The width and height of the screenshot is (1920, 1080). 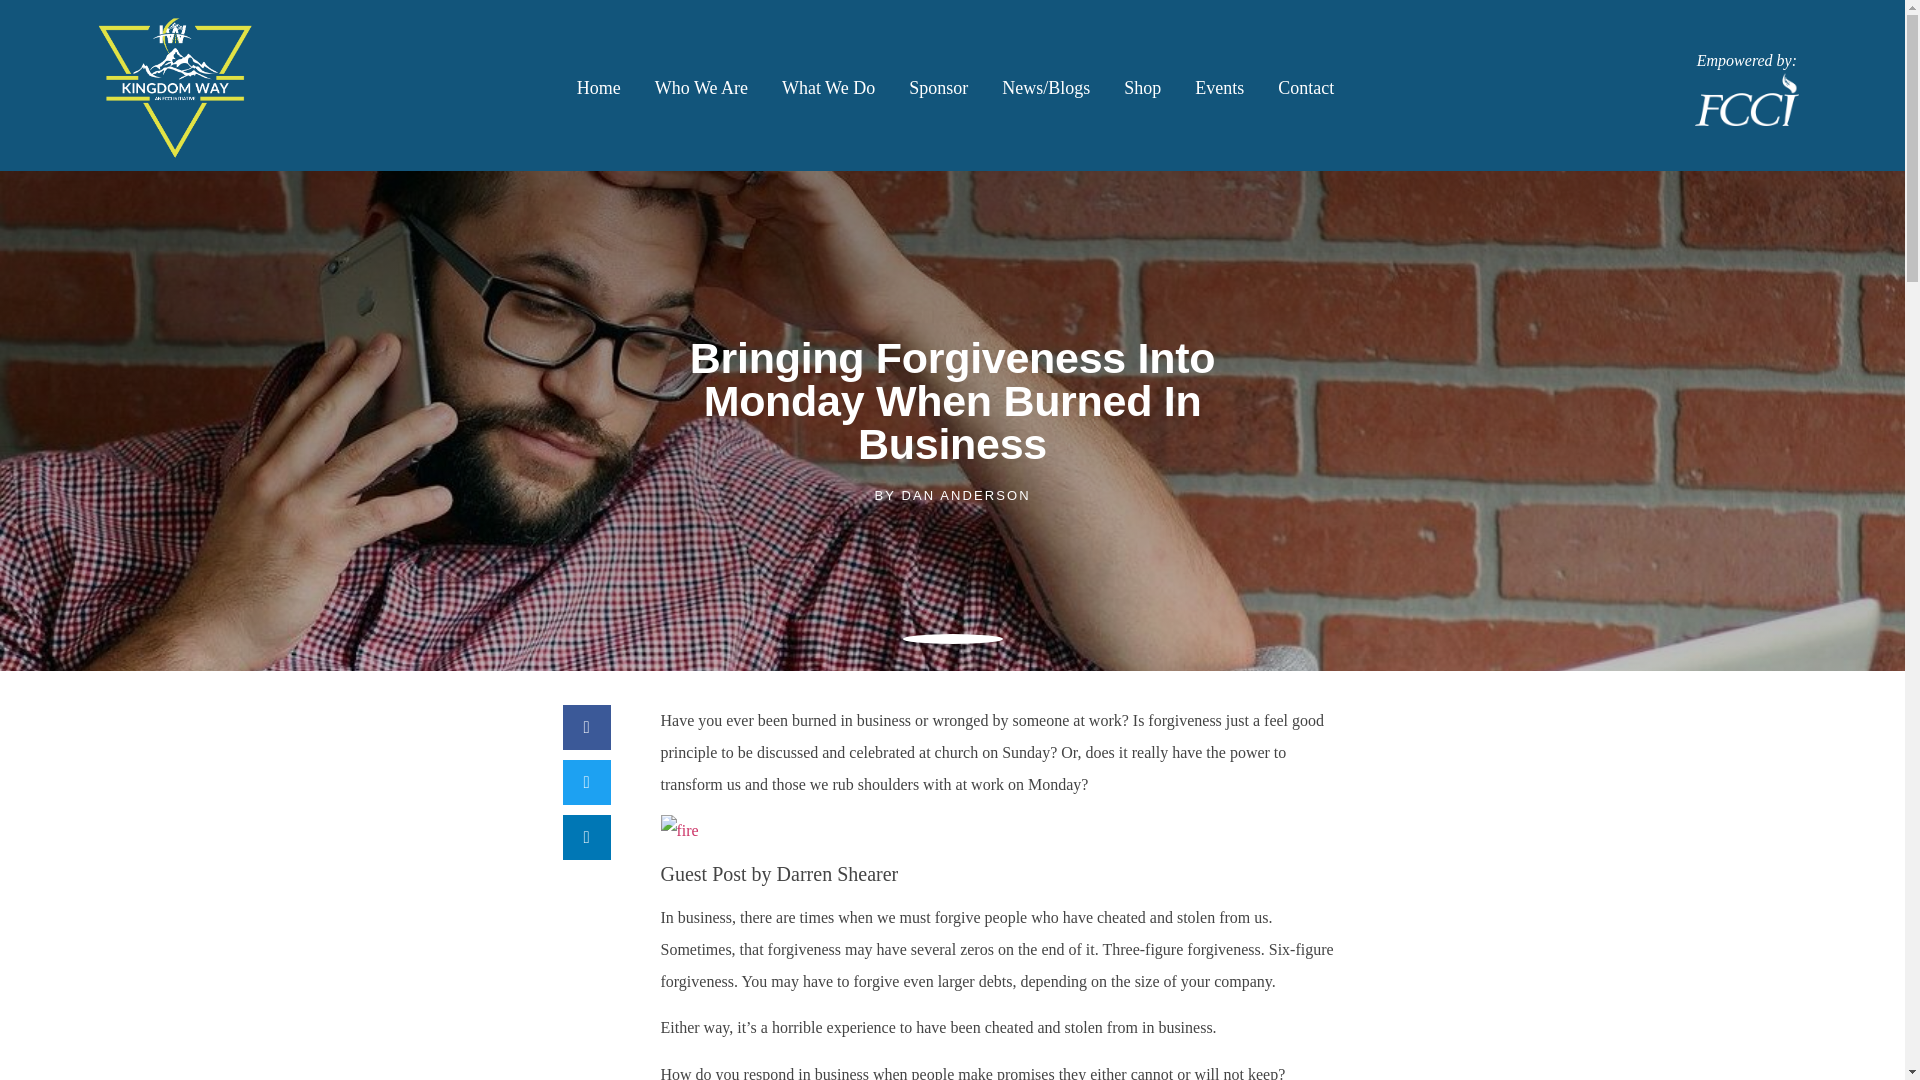 I want to click on Contact, so click(x=1306, y=88).